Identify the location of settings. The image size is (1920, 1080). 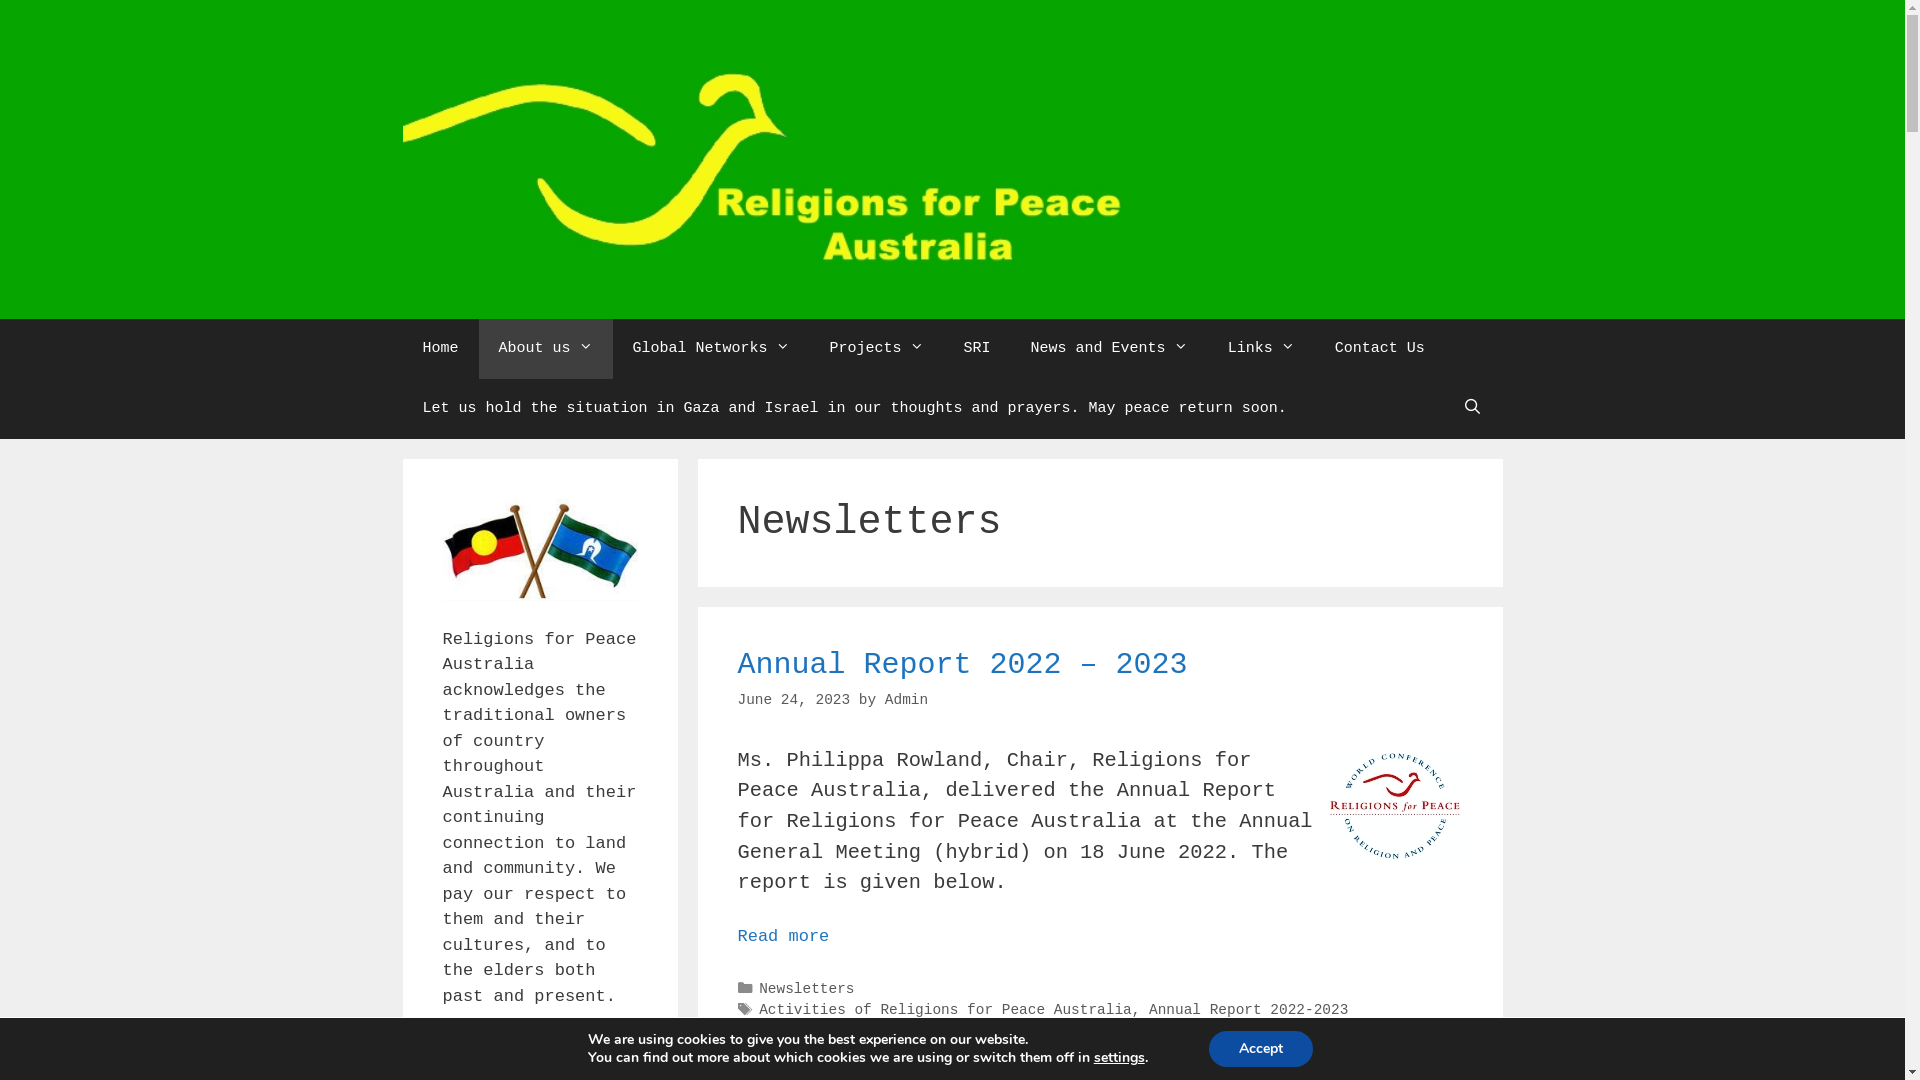
(1120, 1058).